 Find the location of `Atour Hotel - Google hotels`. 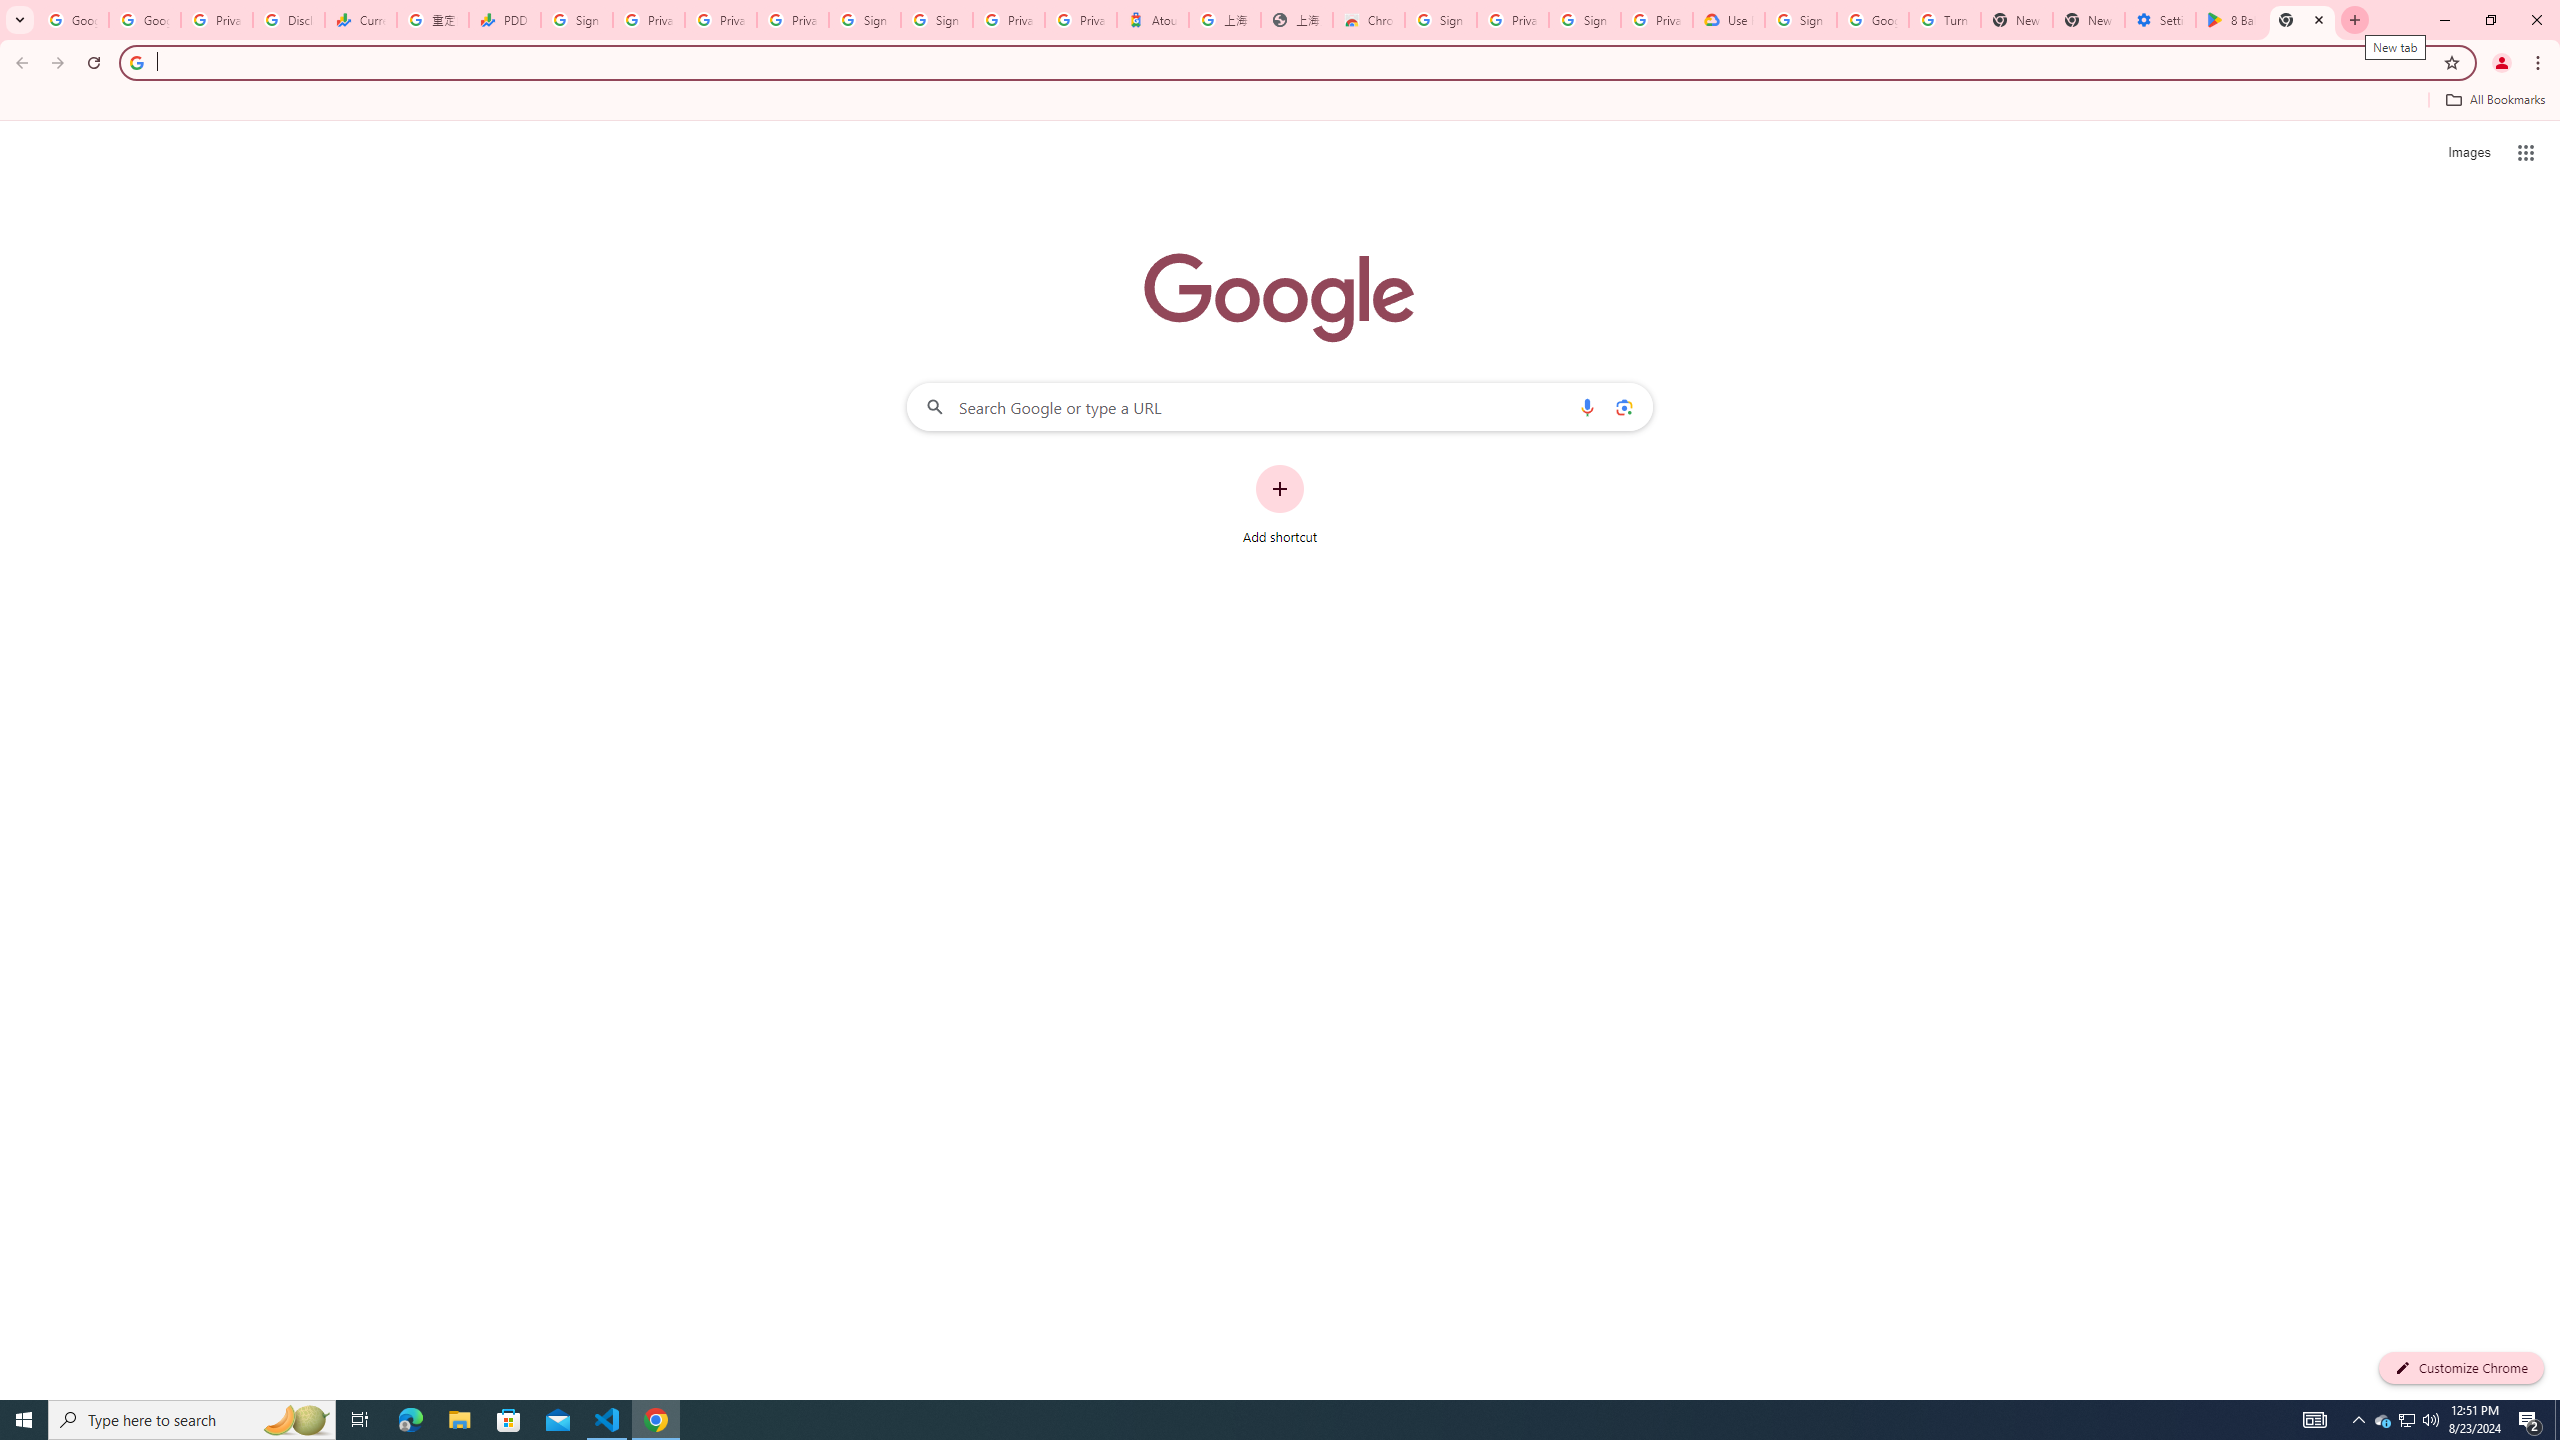

Atour Hotel - Google hotels is located at coordinates (1153, 20).